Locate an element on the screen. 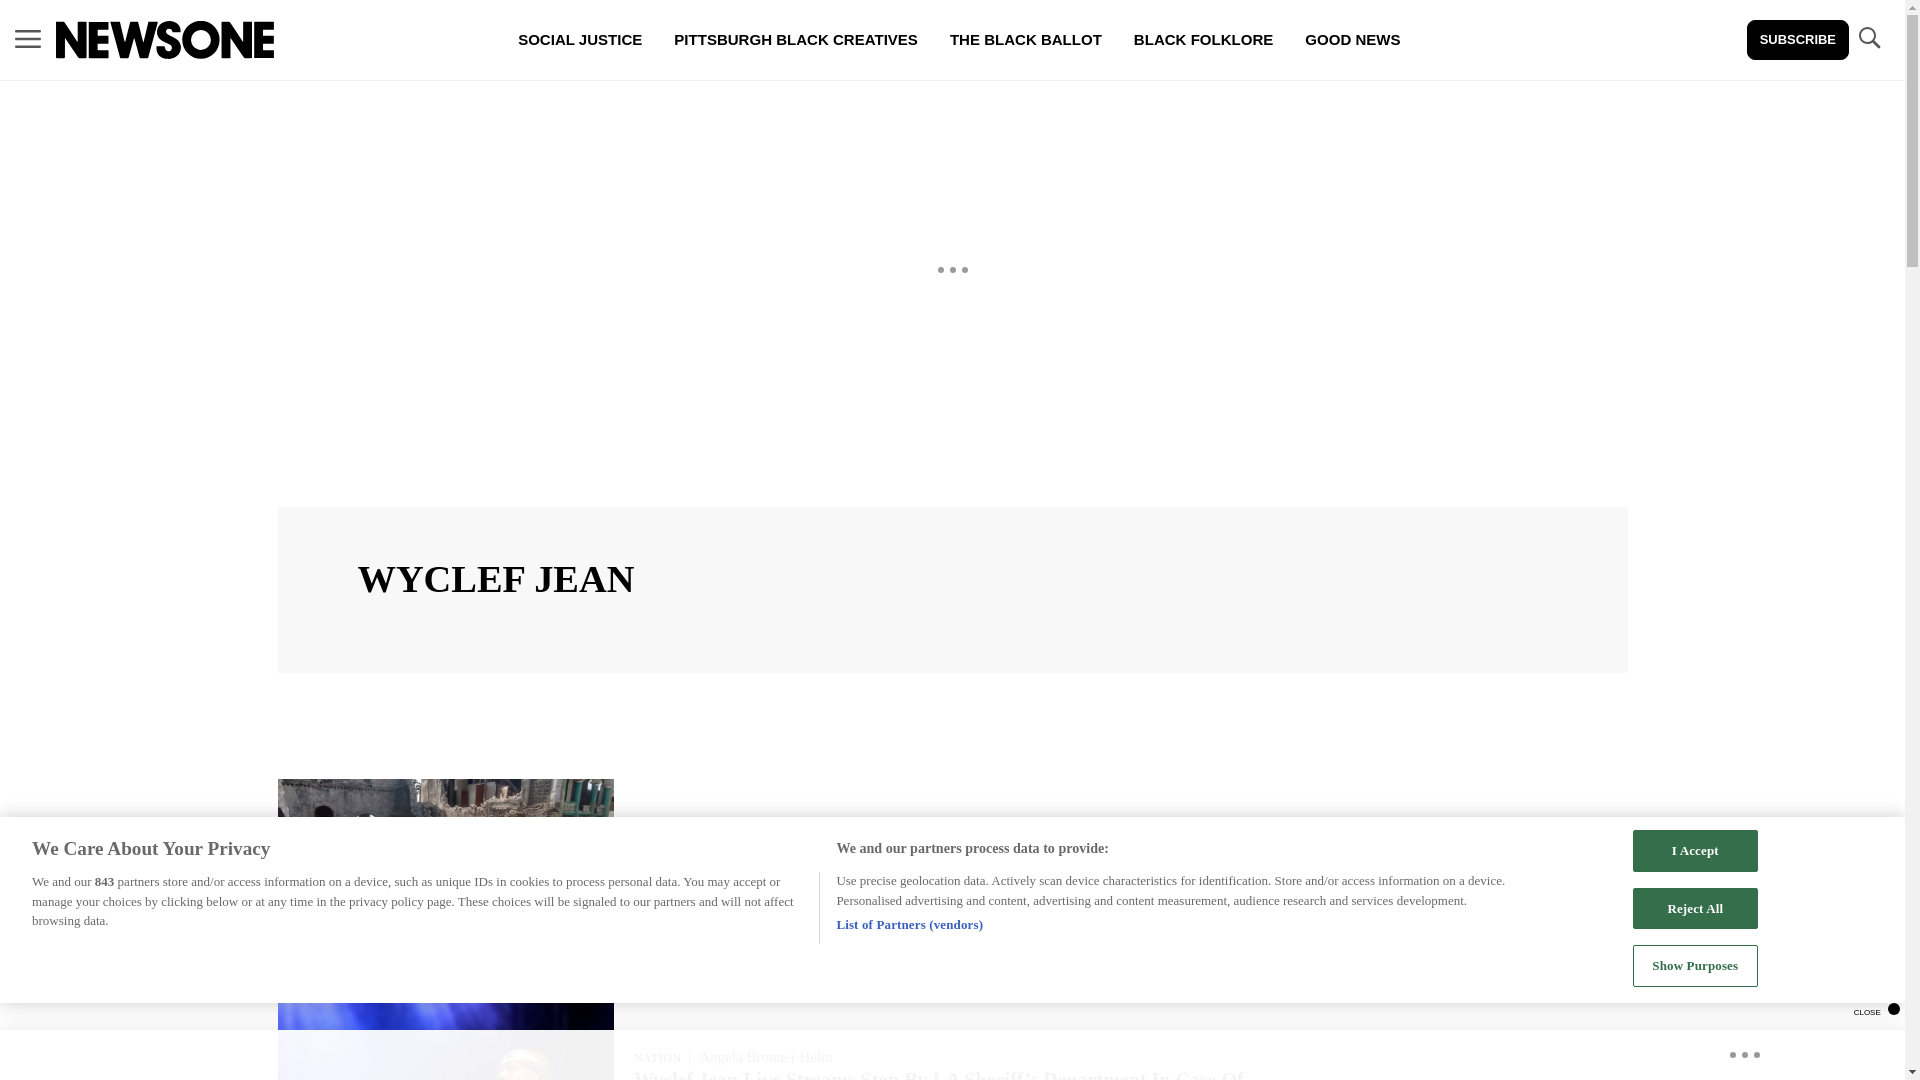 This screenshot has height=1080, width=1920. MENU is located at coordinates (28, 40).